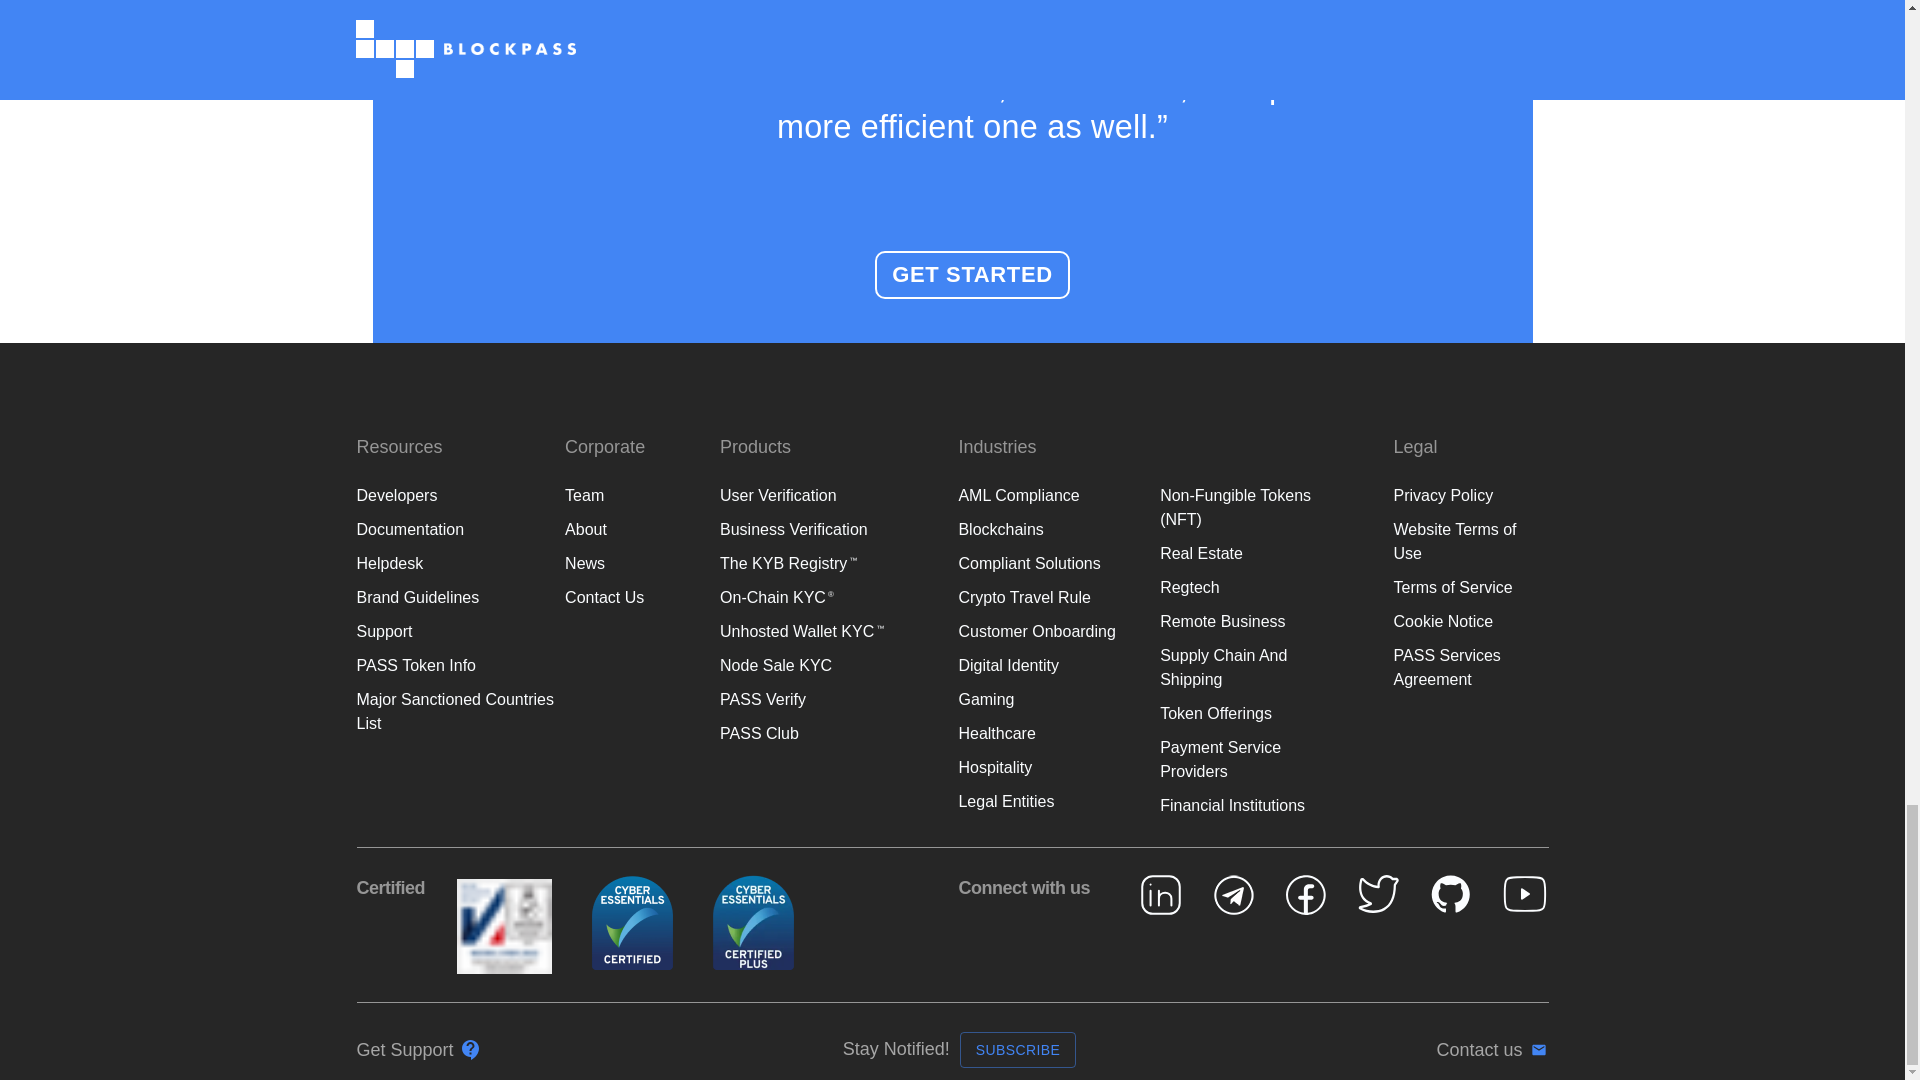  What do you see at coordinates (604, 534) in the screenshot?
I see `Contact Us` at bounding box center [604, 534].